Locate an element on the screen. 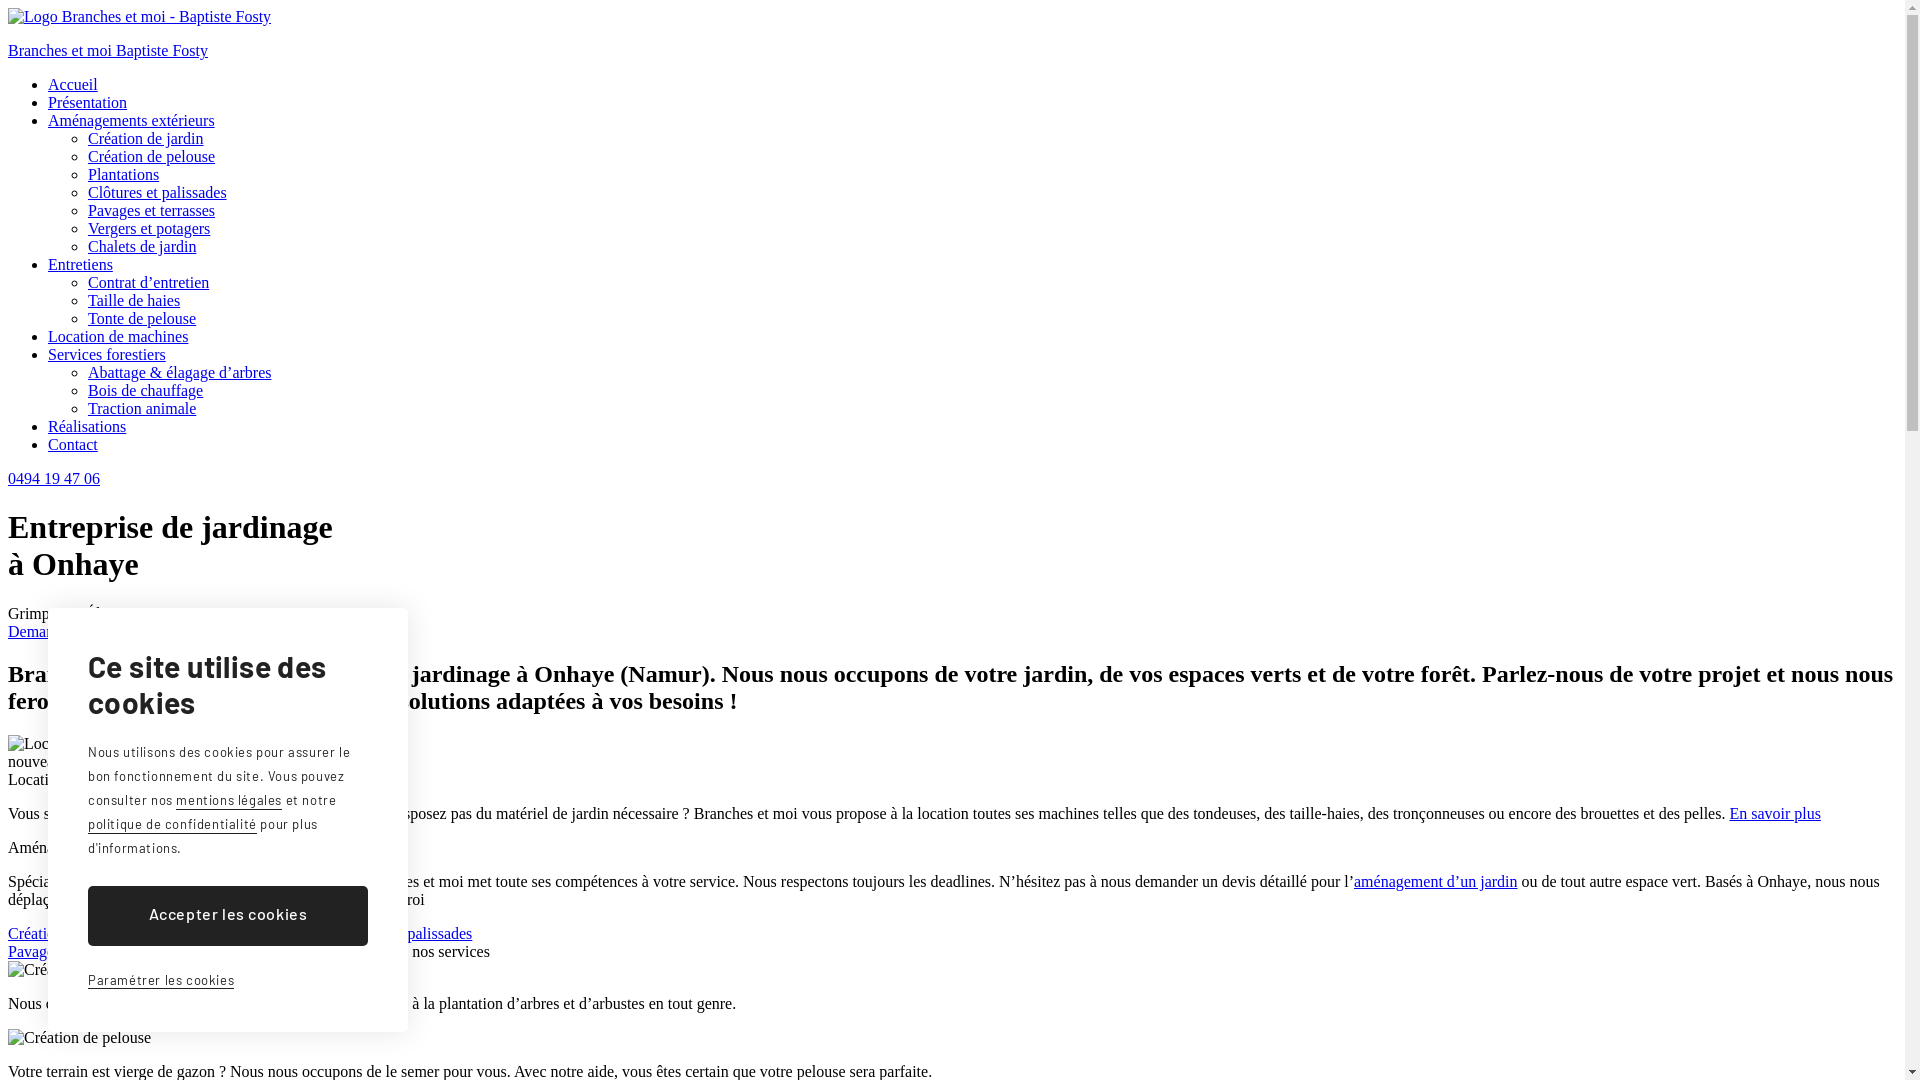  Pavages et terrasses is located at coordinates (72, 952).